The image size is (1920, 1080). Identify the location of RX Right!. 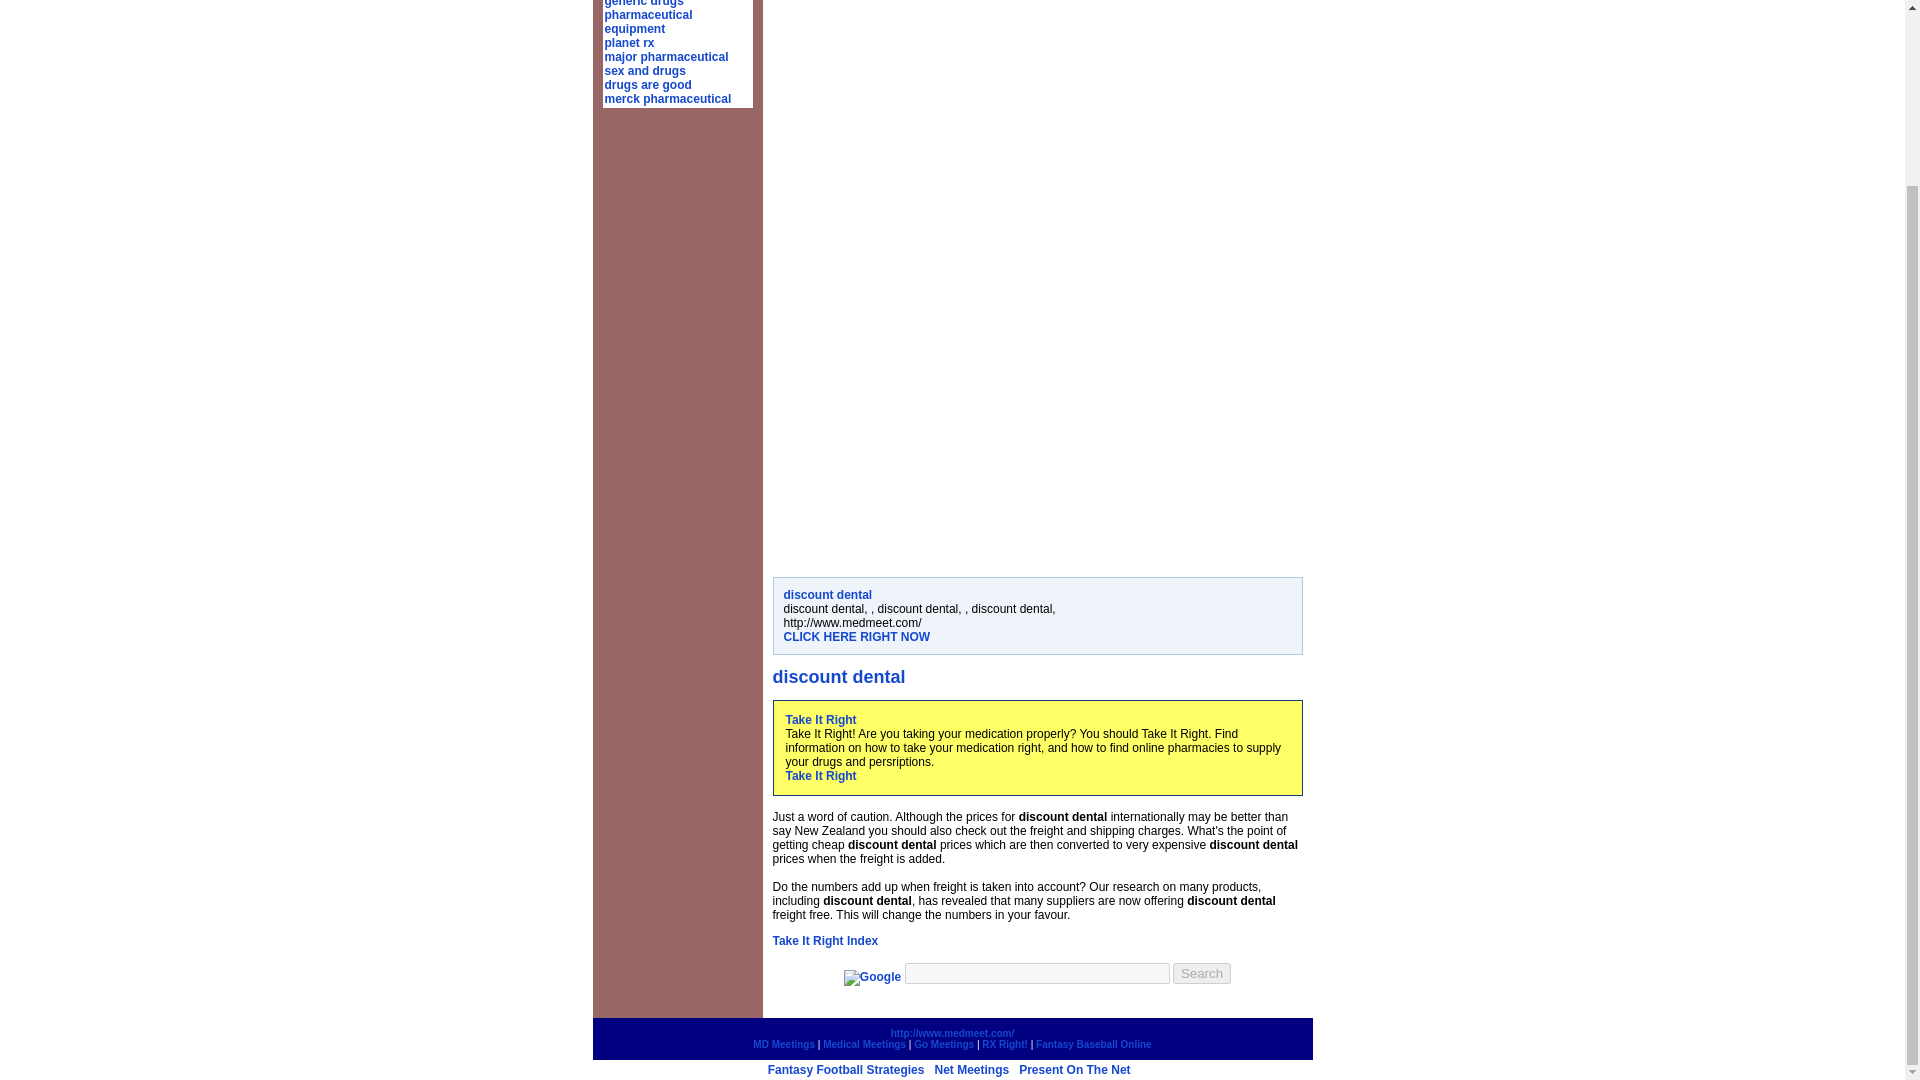
(1004, 1044).